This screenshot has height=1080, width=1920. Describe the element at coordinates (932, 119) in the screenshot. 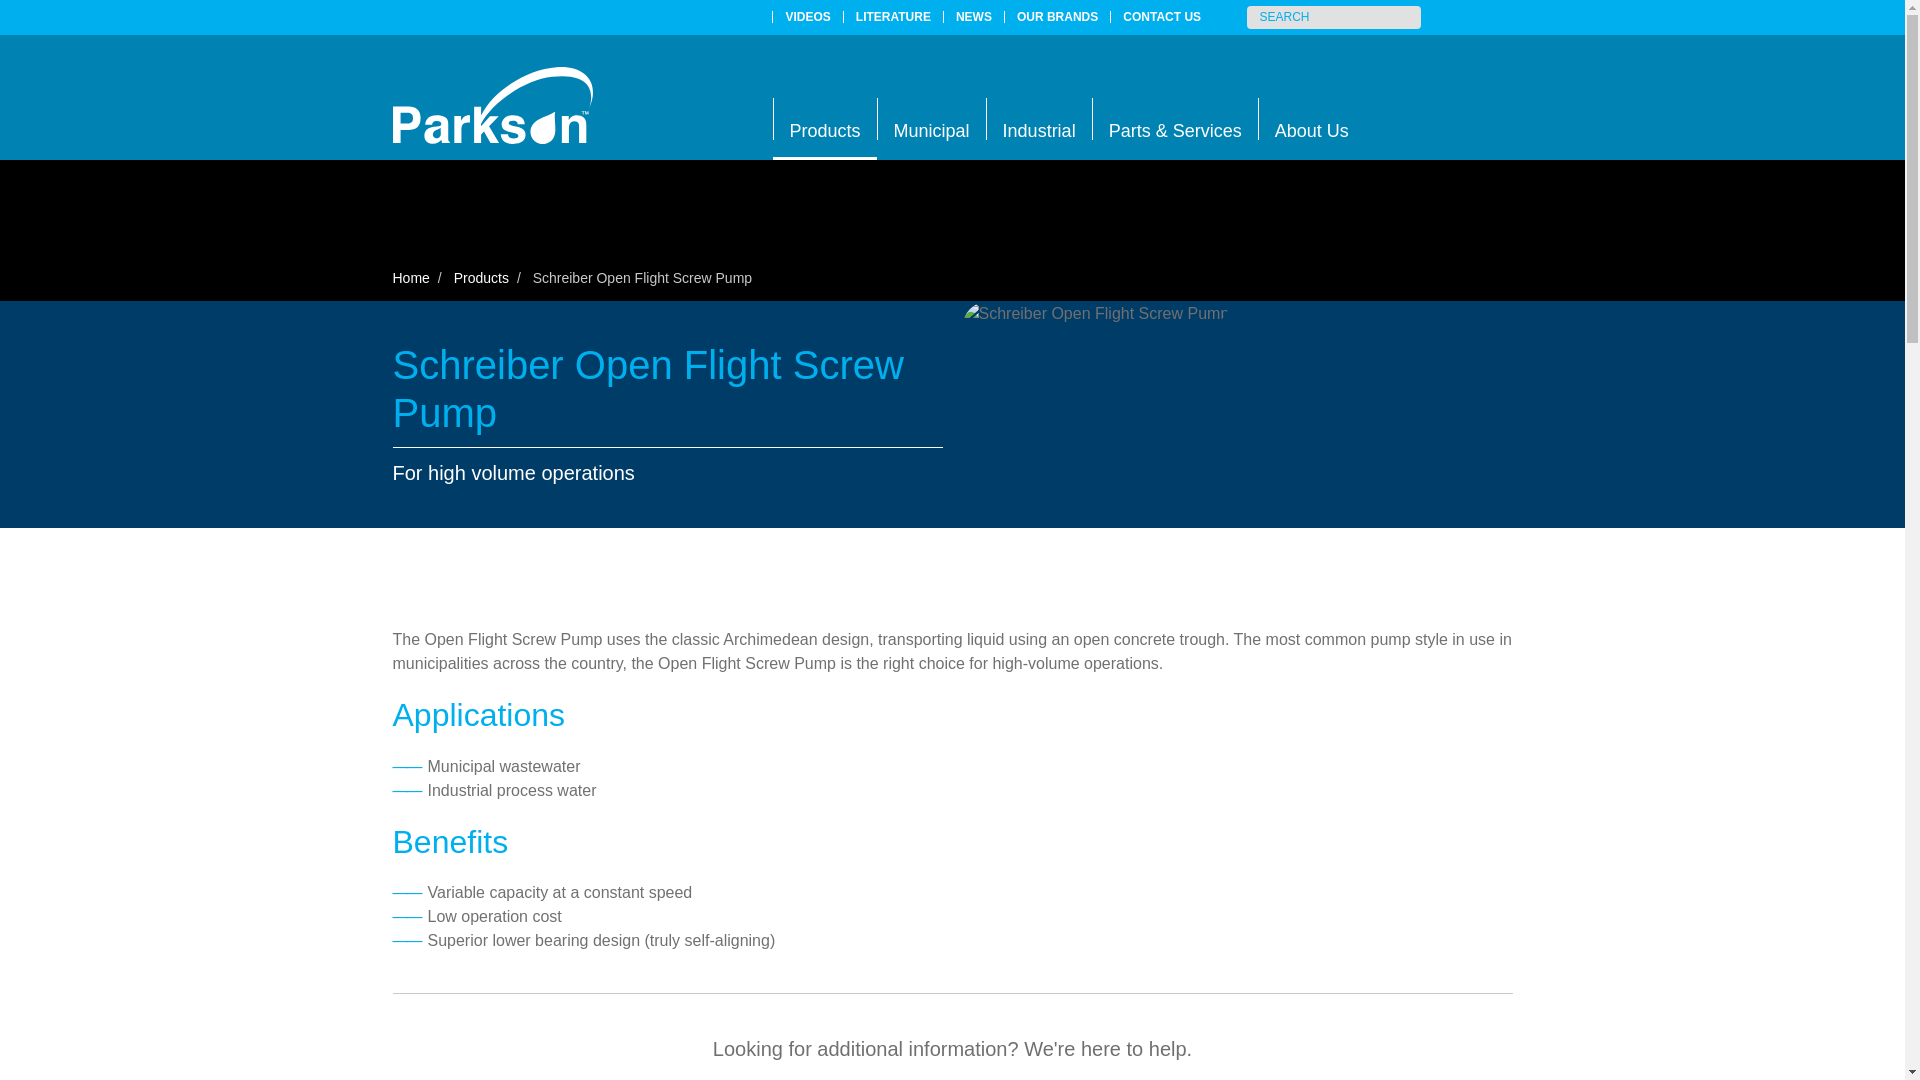

I see `Municipal` at that location.